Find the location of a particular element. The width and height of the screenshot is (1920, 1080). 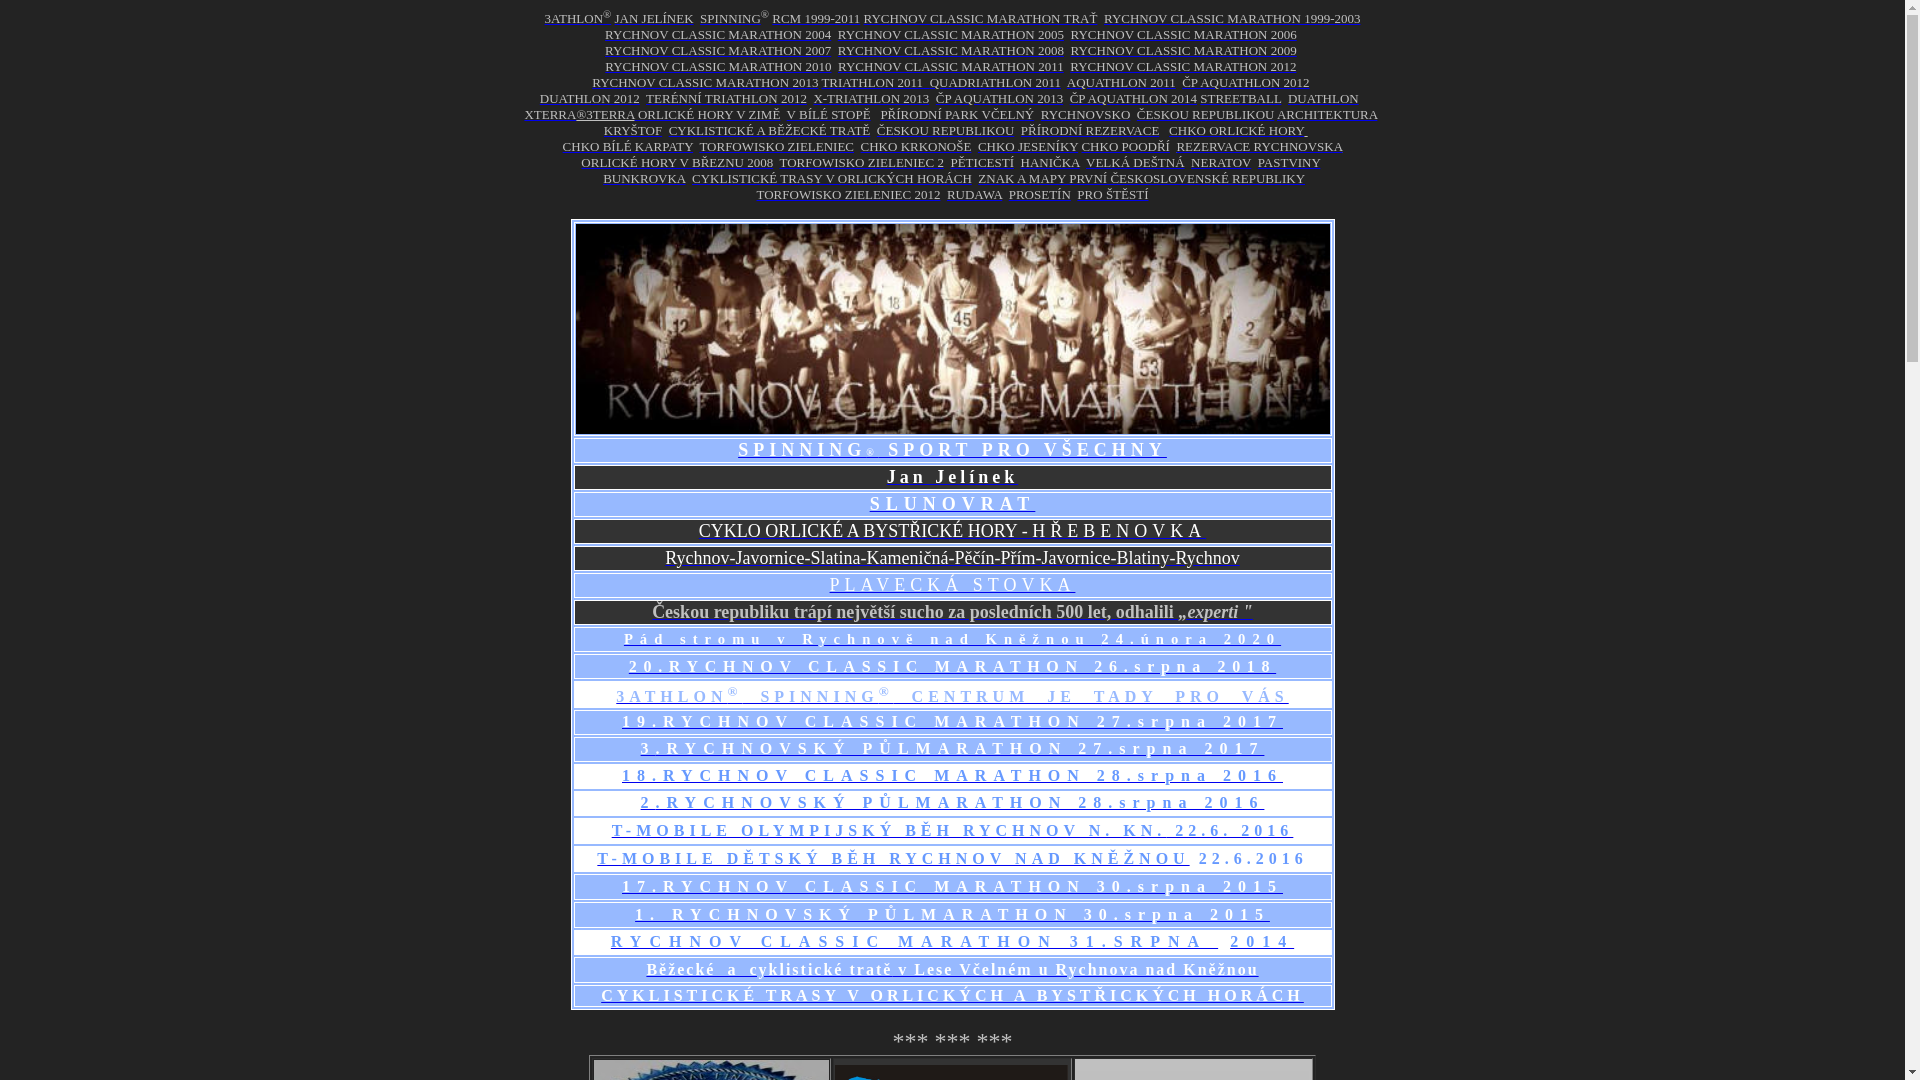

RYCHNOV CLASSIC MARATHON 2004 is located at coordinates (718, 34).